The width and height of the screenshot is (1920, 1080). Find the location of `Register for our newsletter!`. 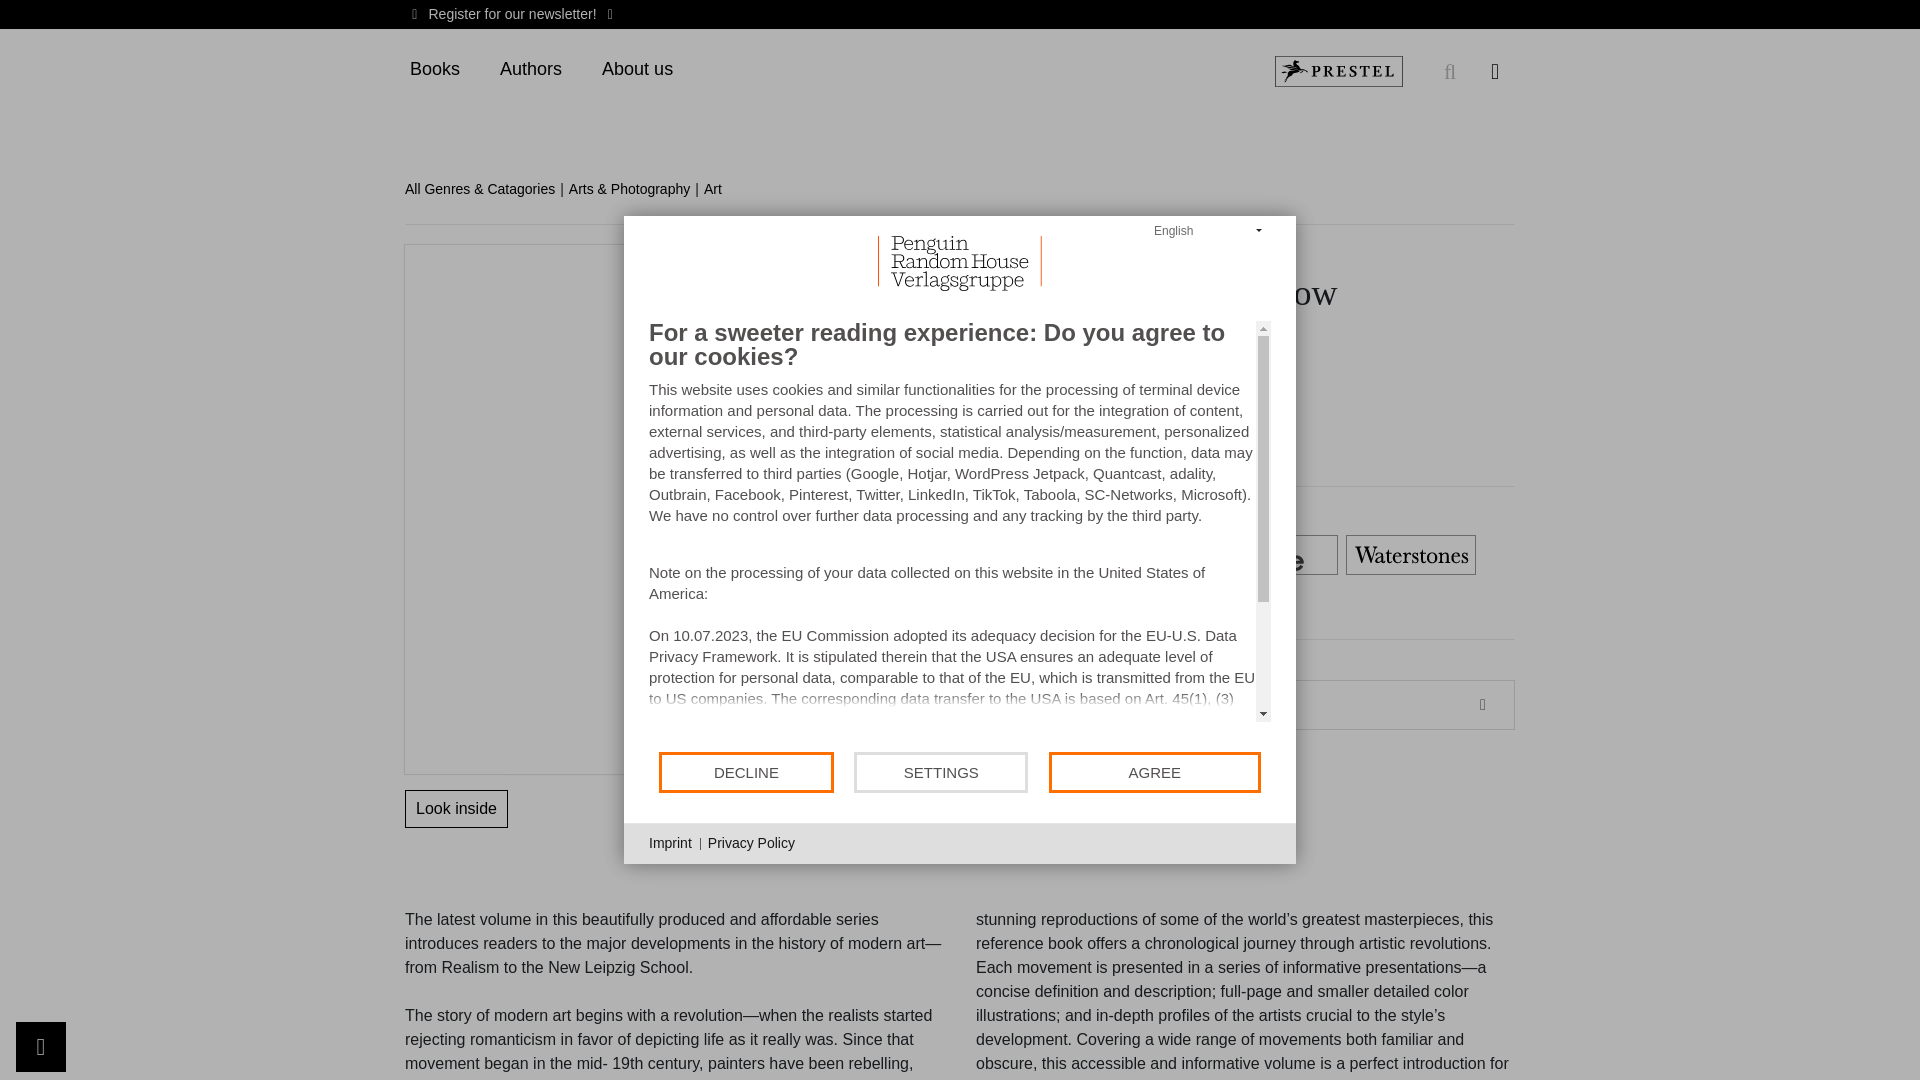

Register for our newsletter! is located at coordinates (512, 14).